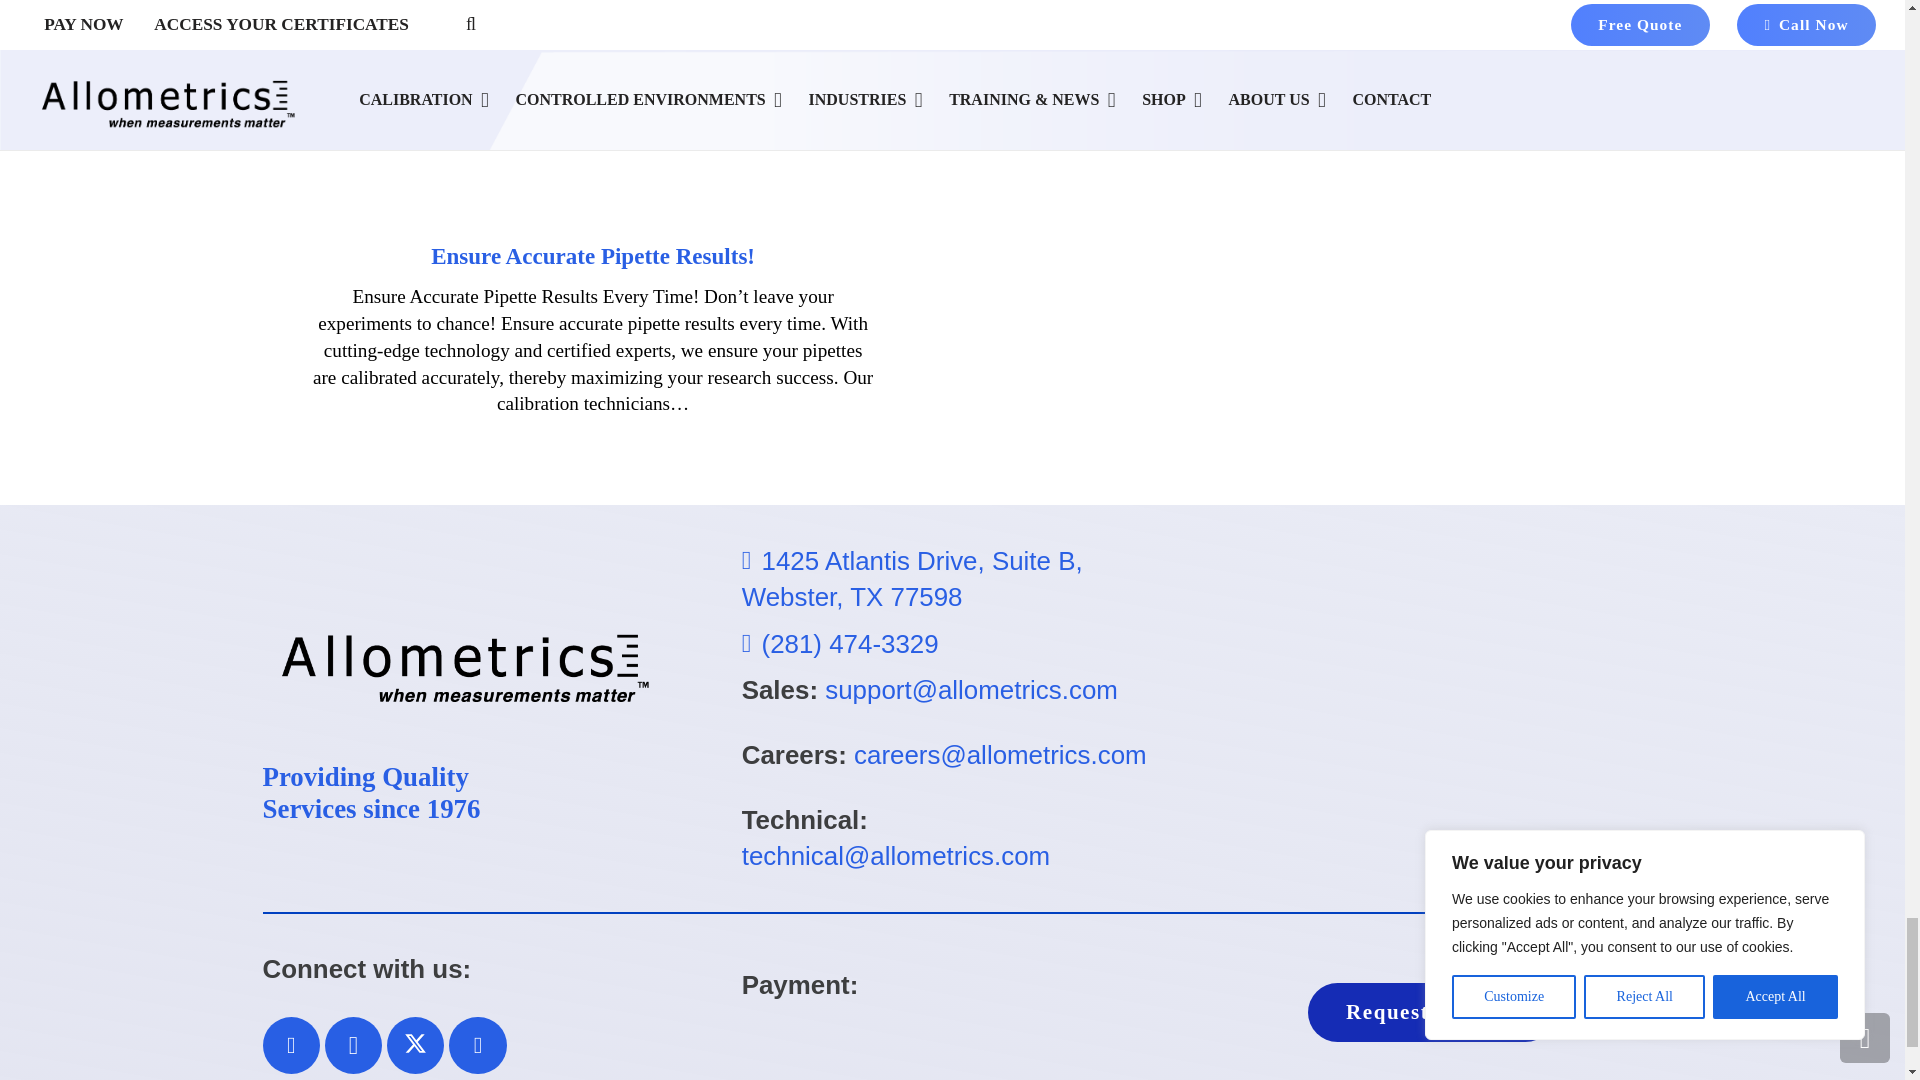  Describe the element at coordinates (1432, 708) in the screenshot. I see `Accreditation Certificate` at that location.